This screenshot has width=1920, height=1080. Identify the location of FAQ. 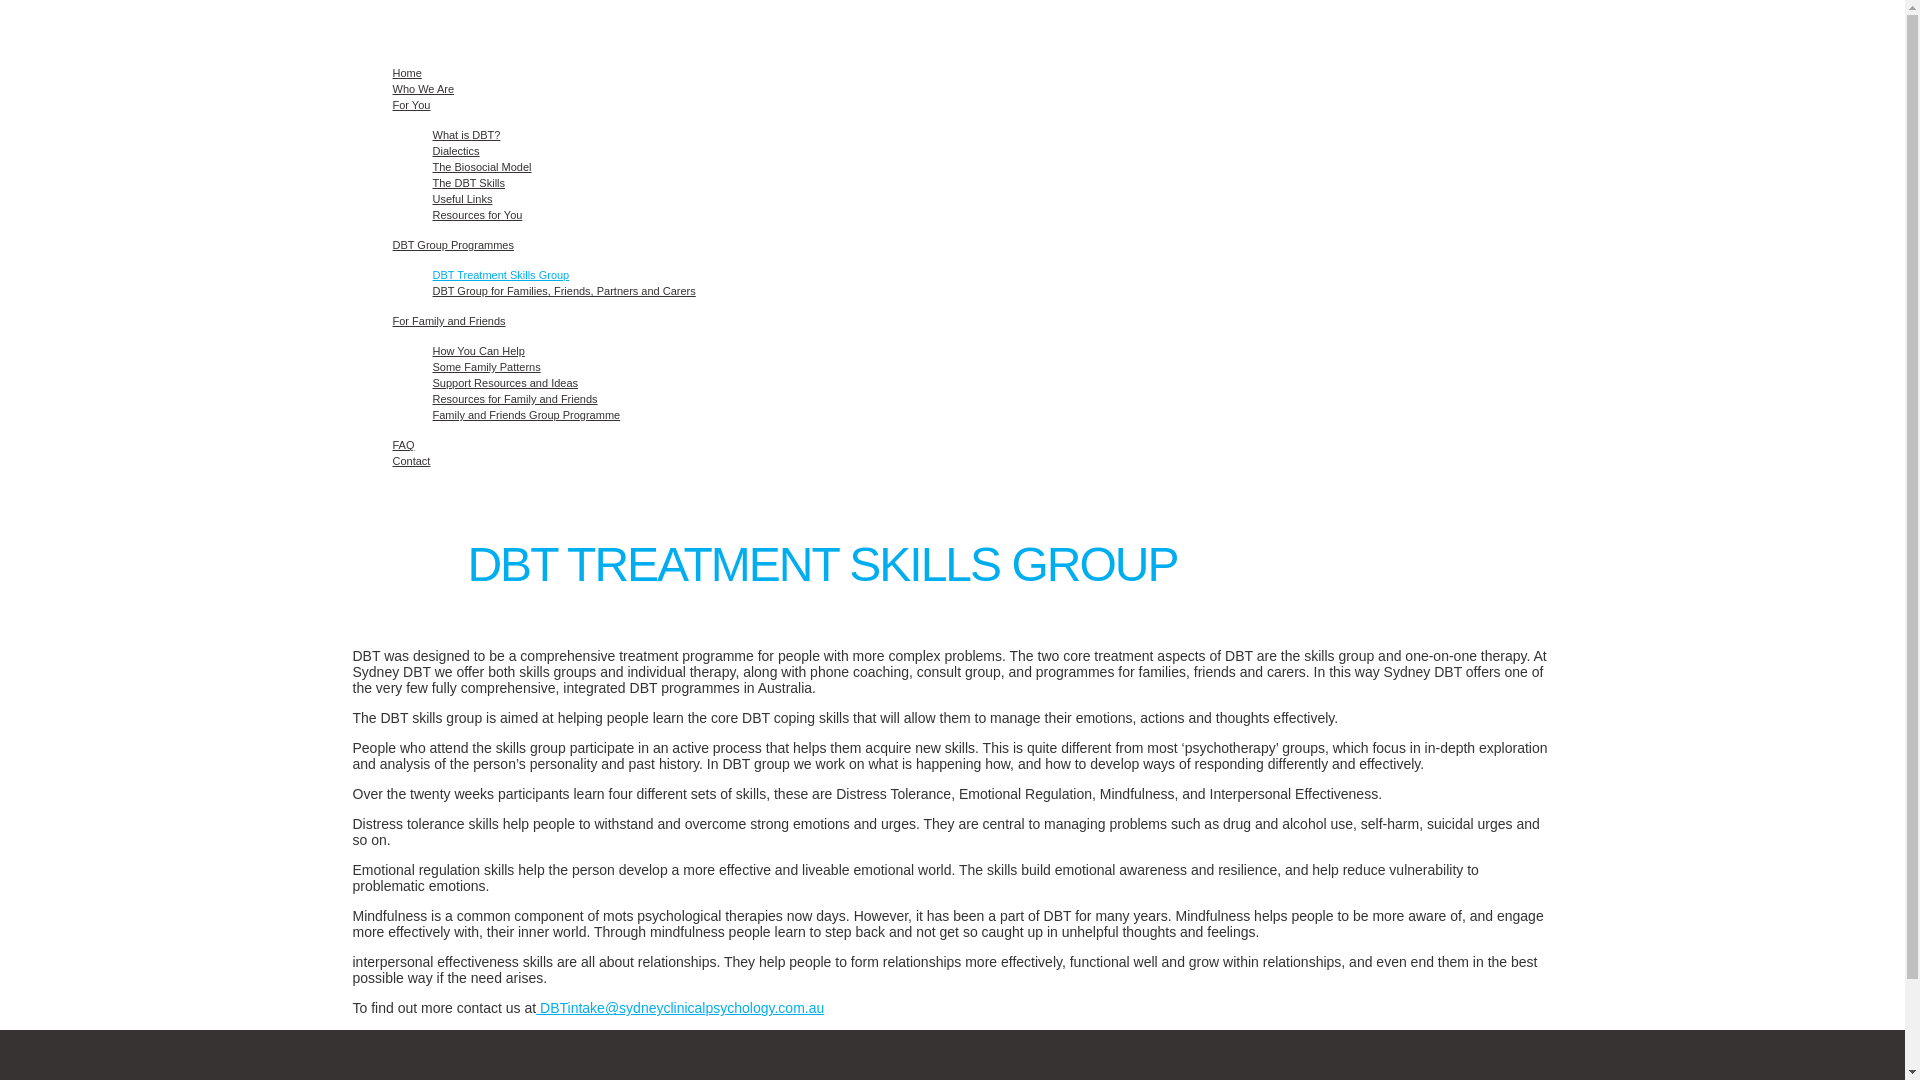
(403, 445).